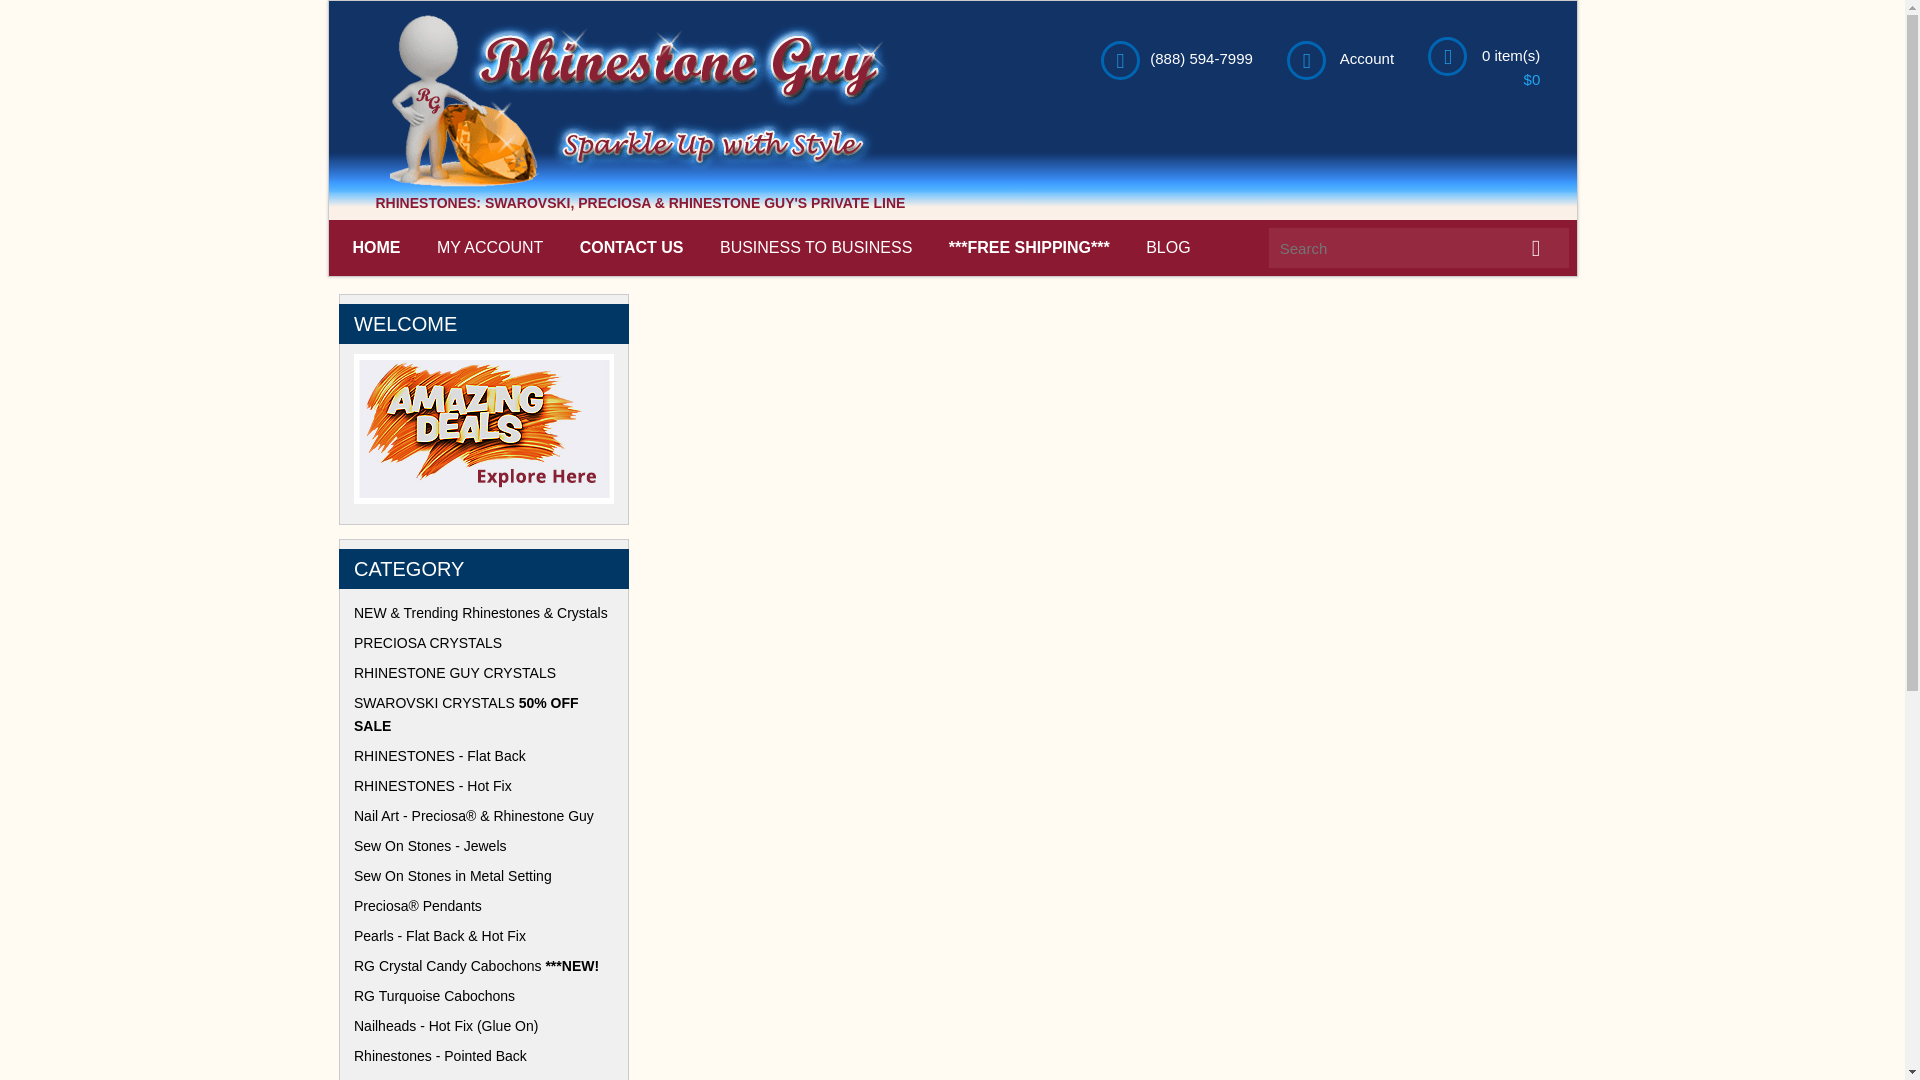  Describe the element at coordinates (484, 846) in the screenshot. I see `Sew On Stones - Jewels` at that location.